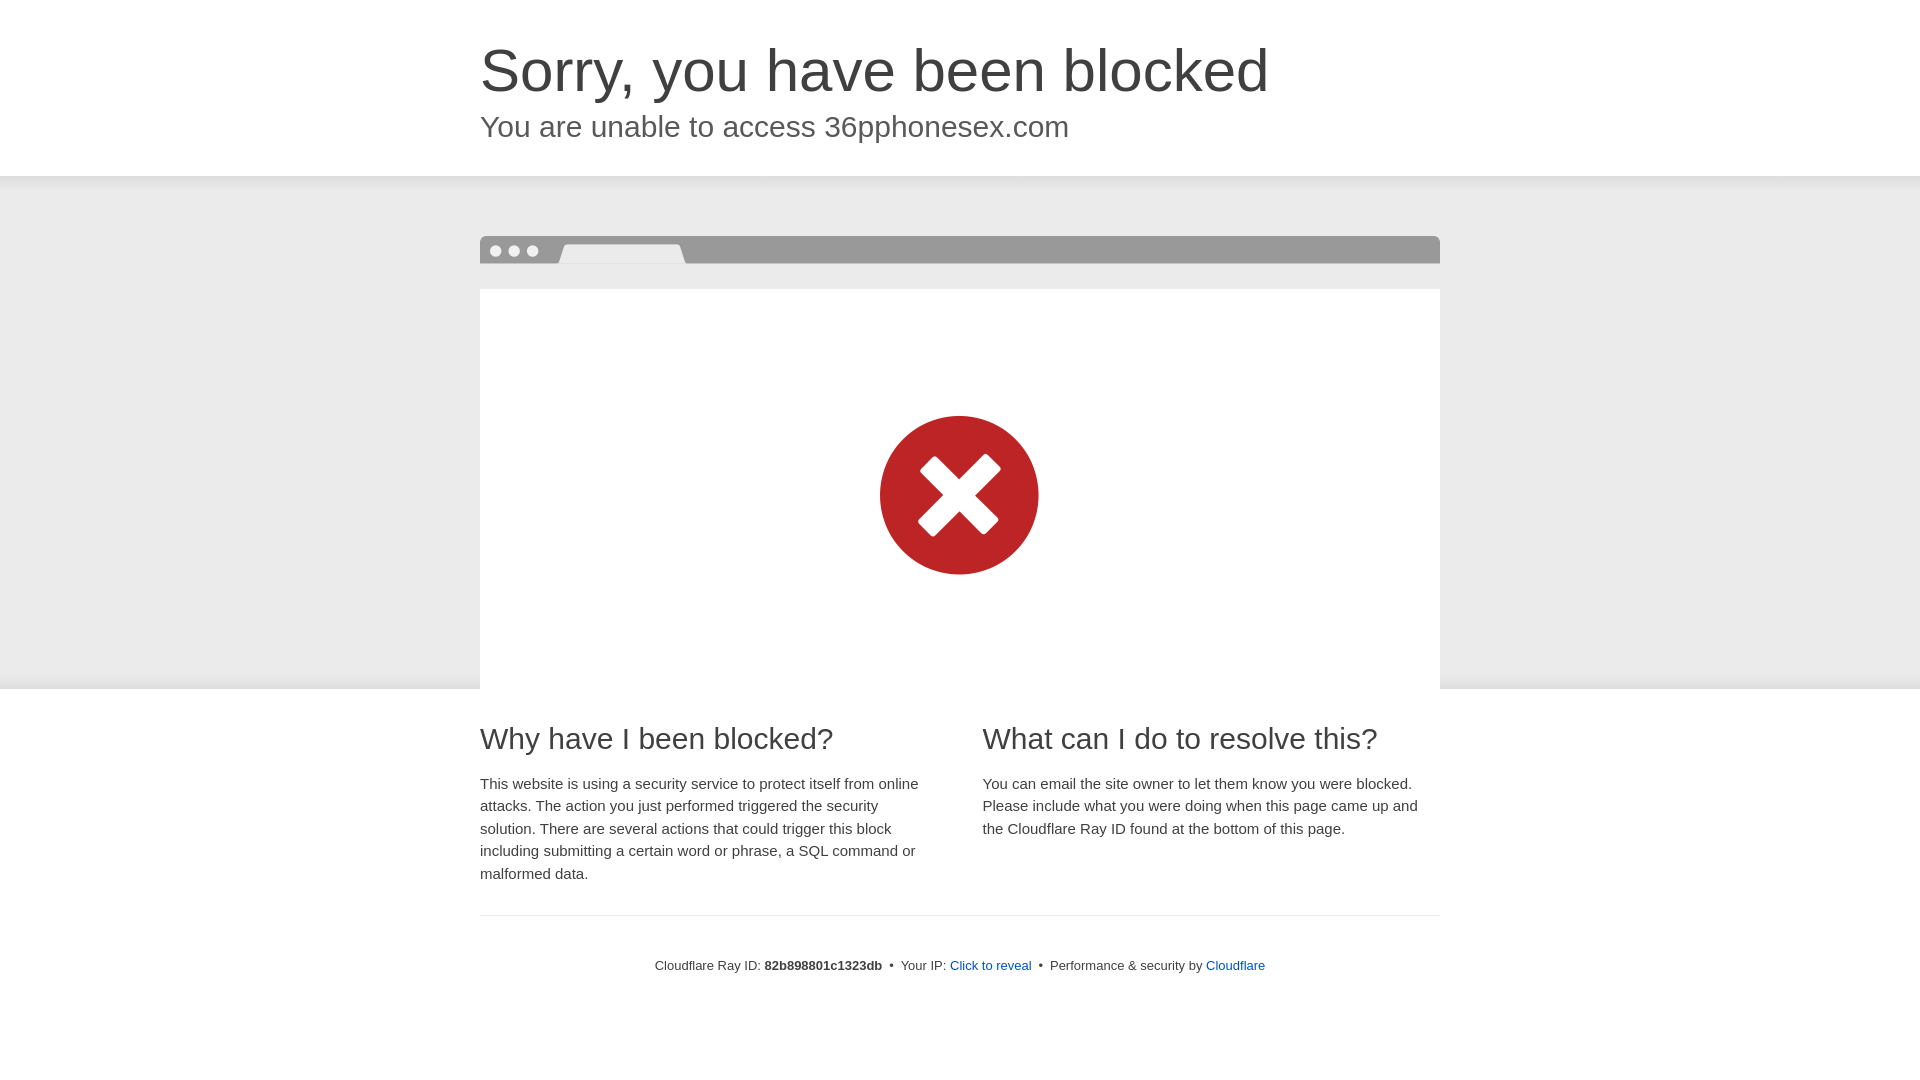  What do you see at coordinates (991, 966) in the screenshot?
I see `Click to reveal` at bounding box center [991, 966].